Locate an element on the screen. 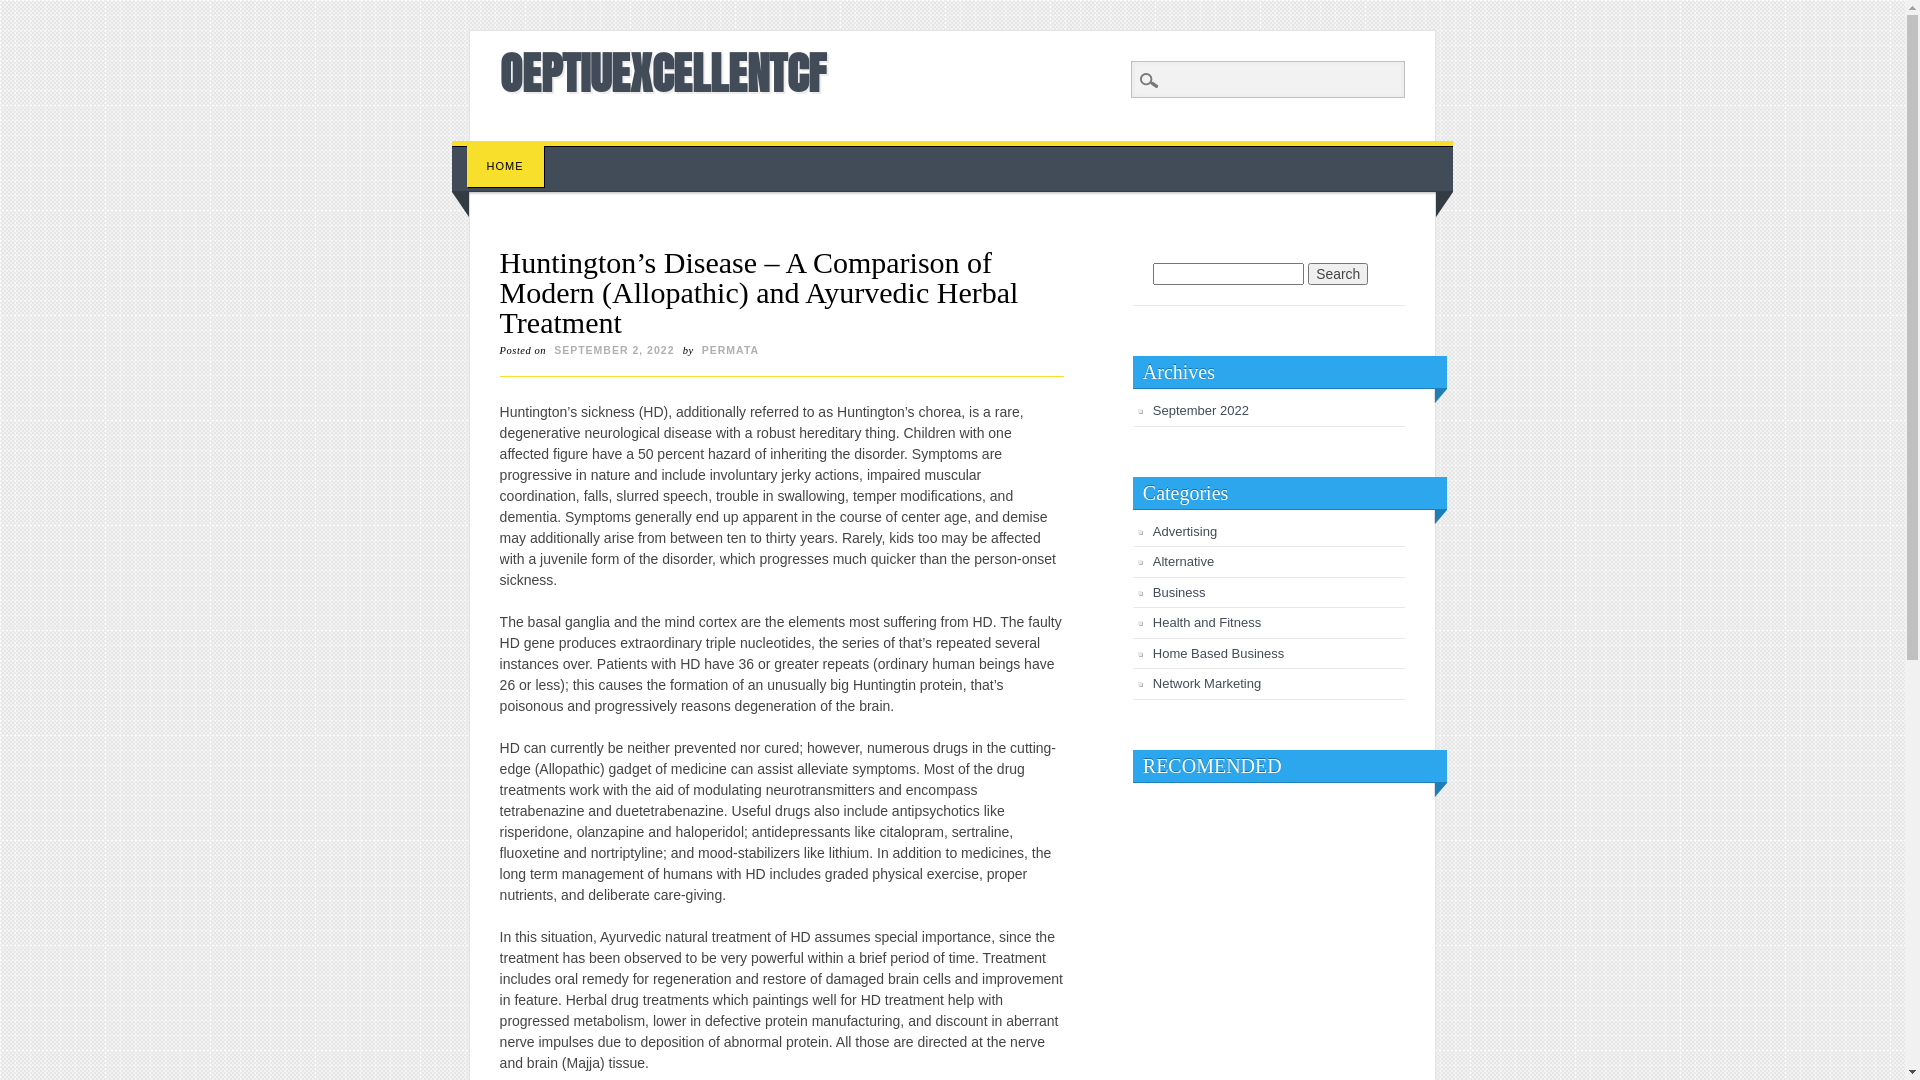  Search is located at coordinates (1338, 274).